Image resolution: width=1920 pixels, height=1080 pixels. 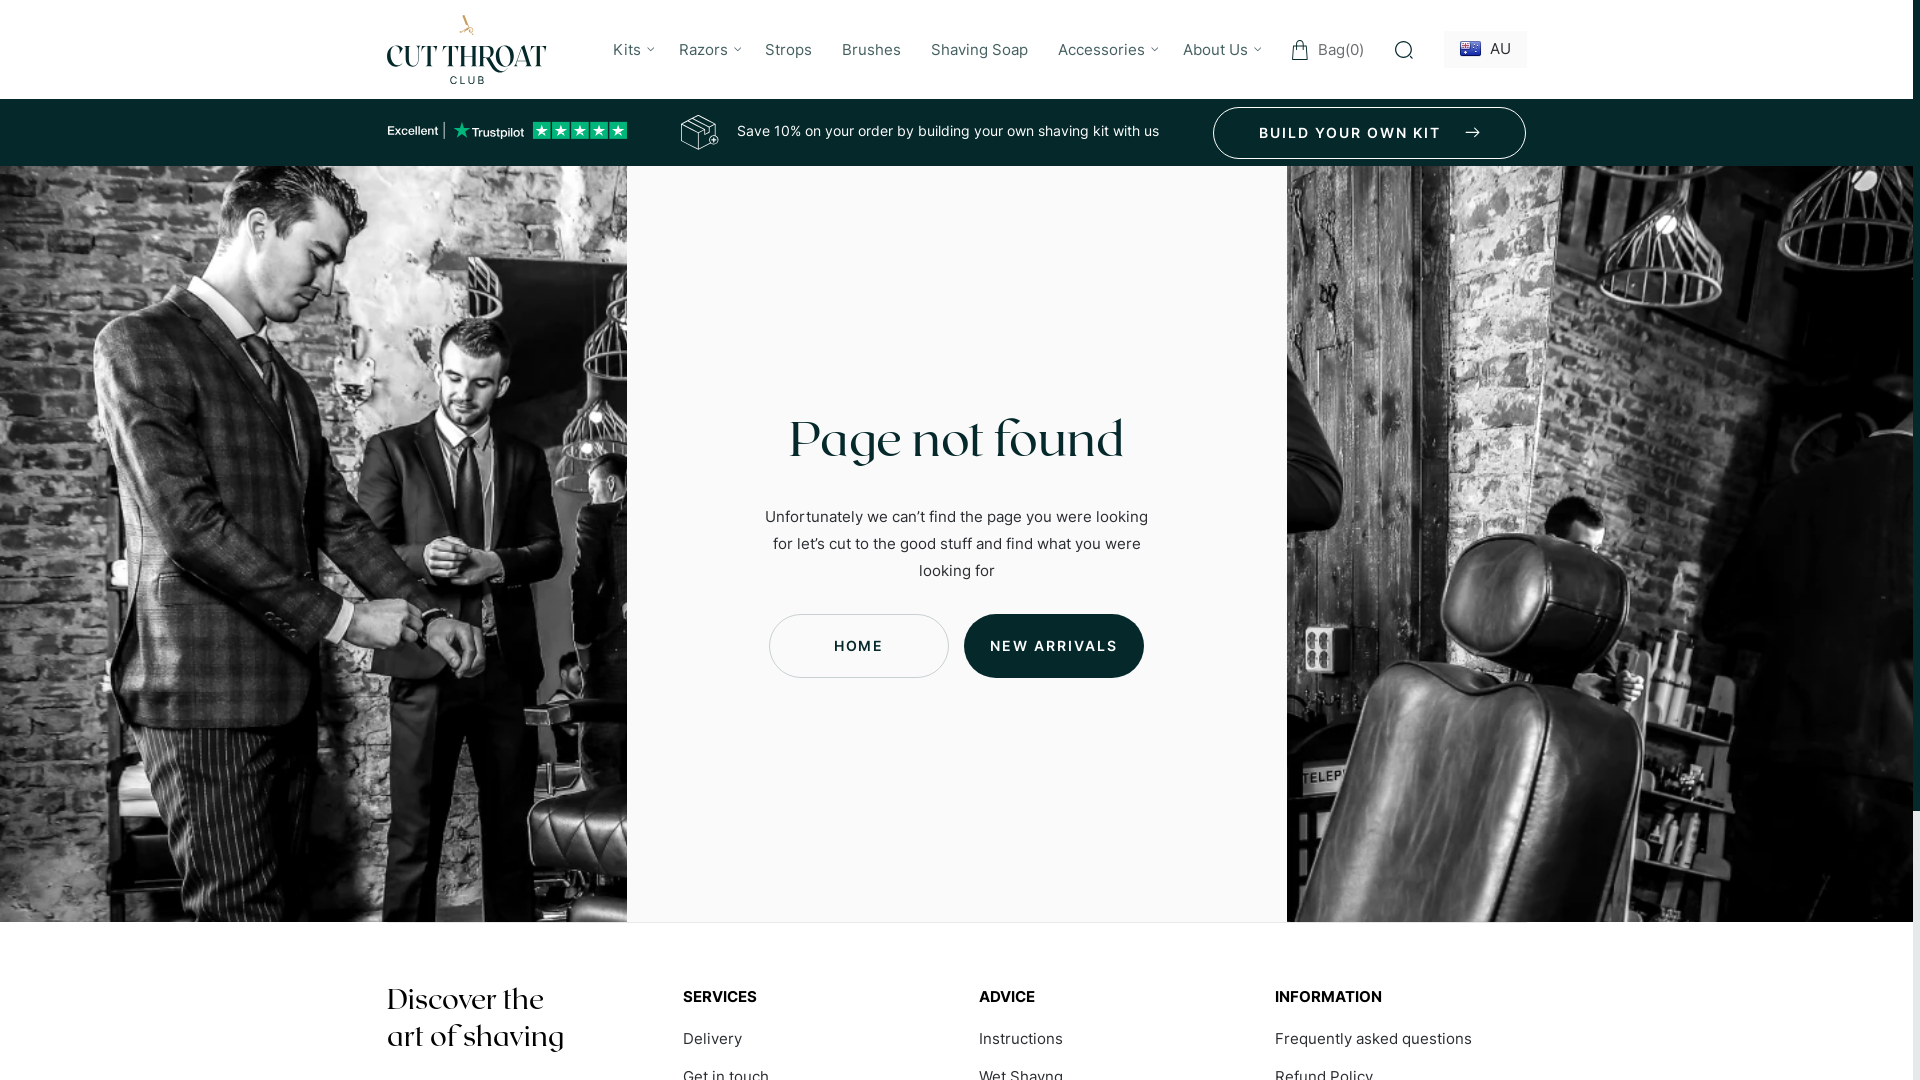 I want to click on Cut Throat Club, so click(x=466, y=50).